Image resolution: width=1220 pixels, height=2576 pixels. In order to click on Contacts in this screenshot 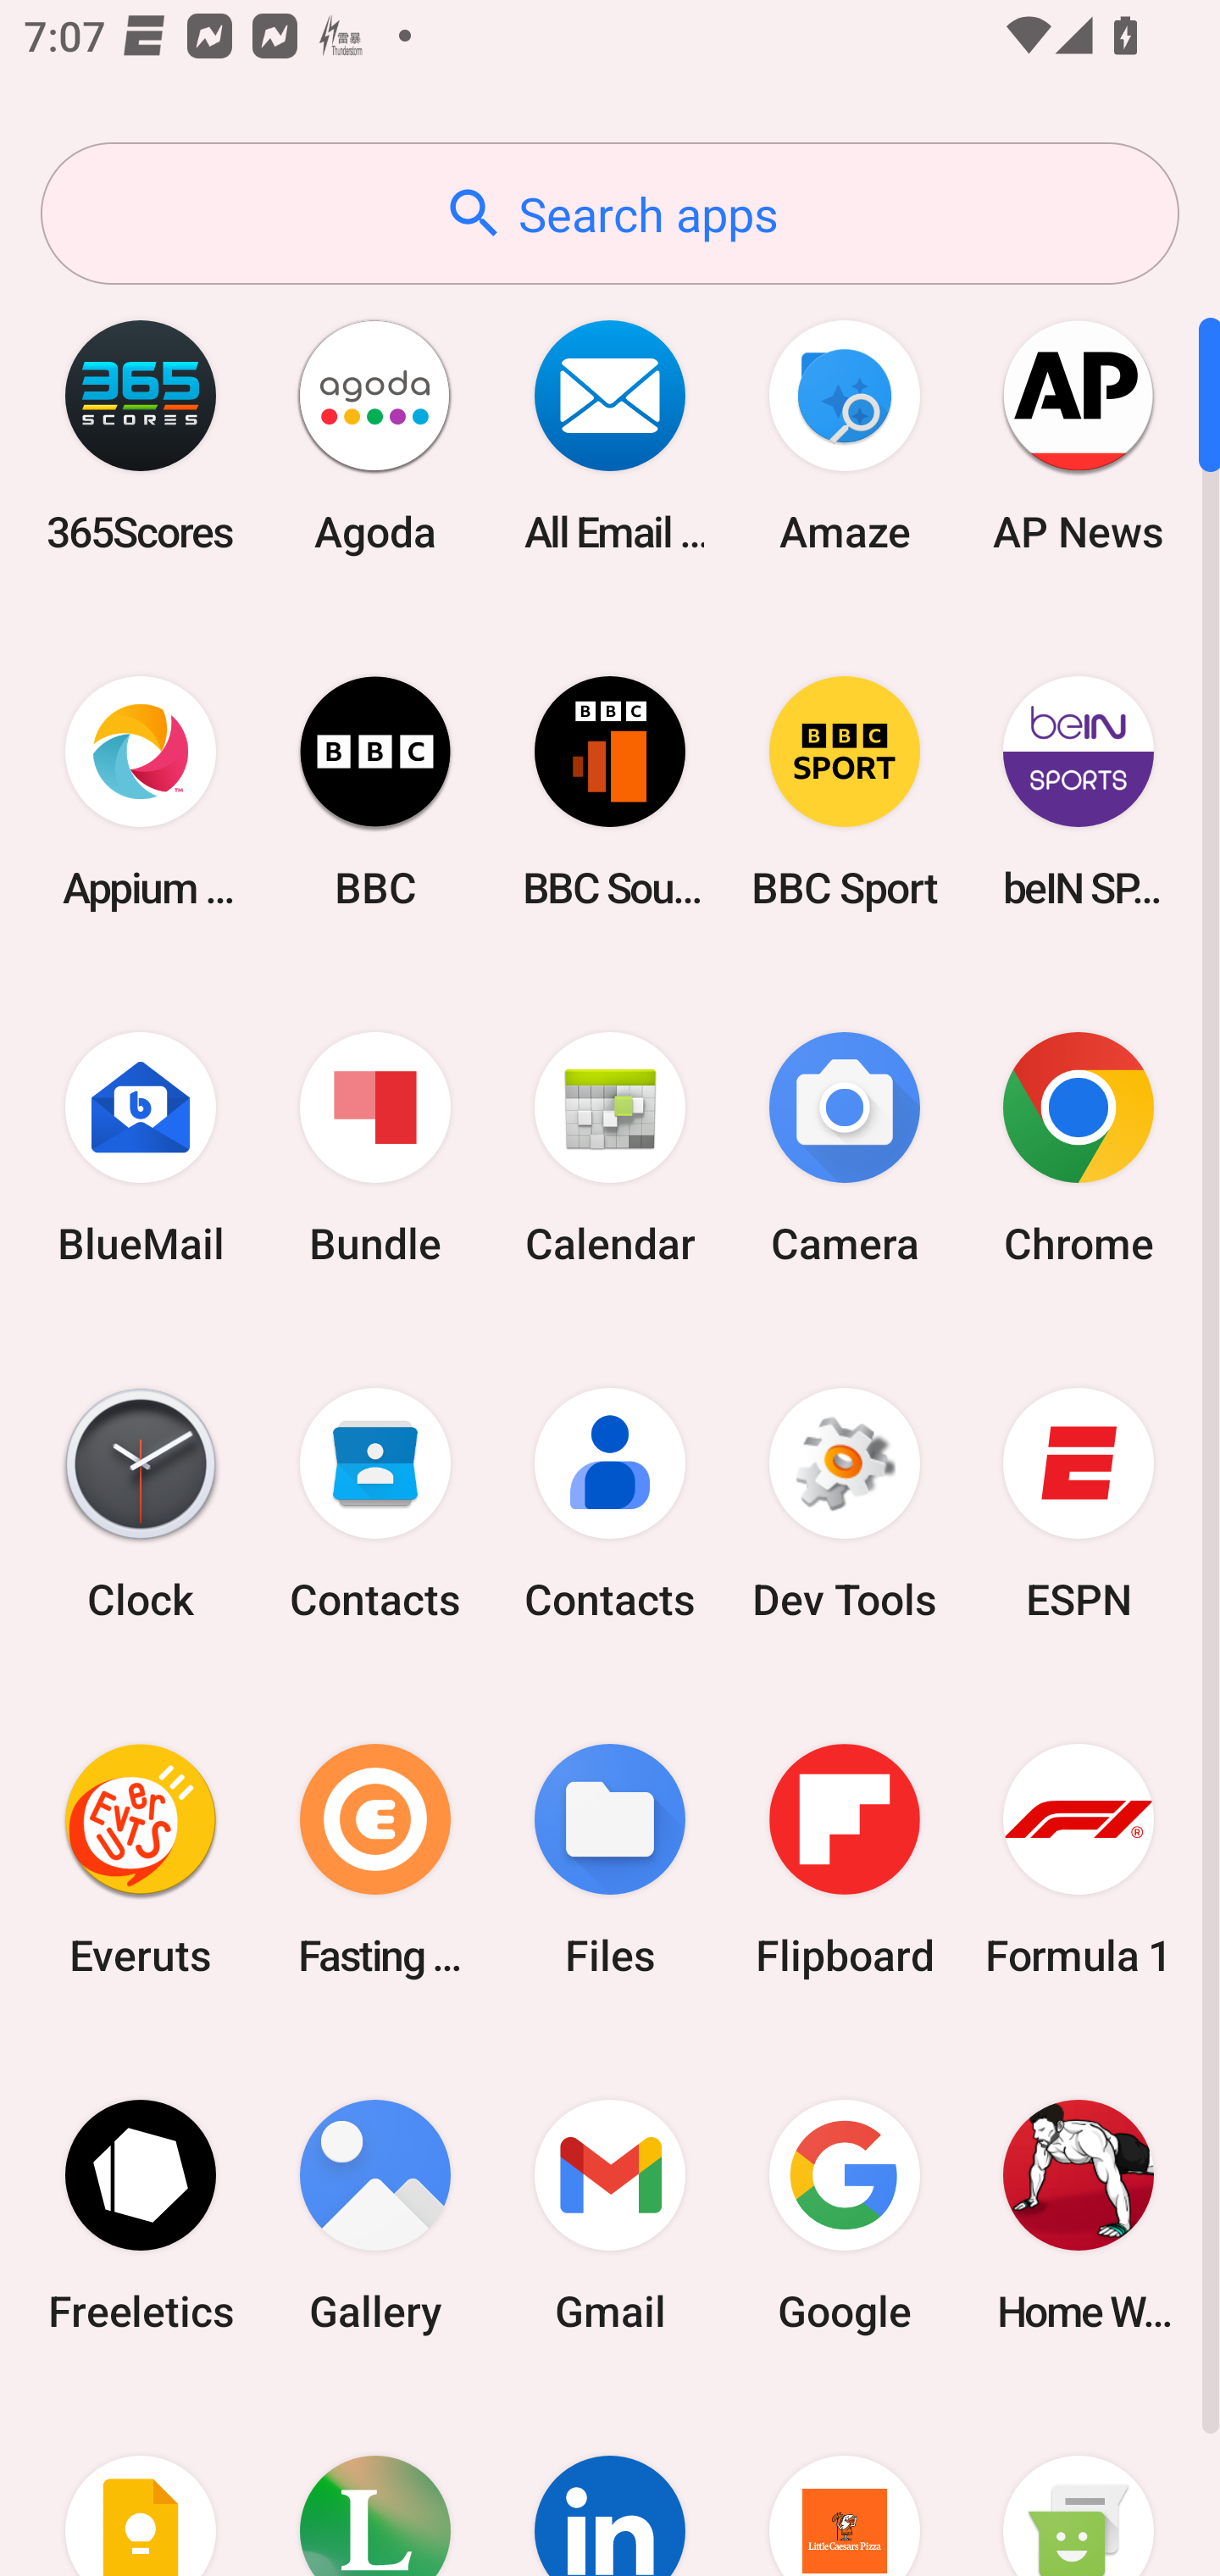, I will do `click(610, 1504)`.